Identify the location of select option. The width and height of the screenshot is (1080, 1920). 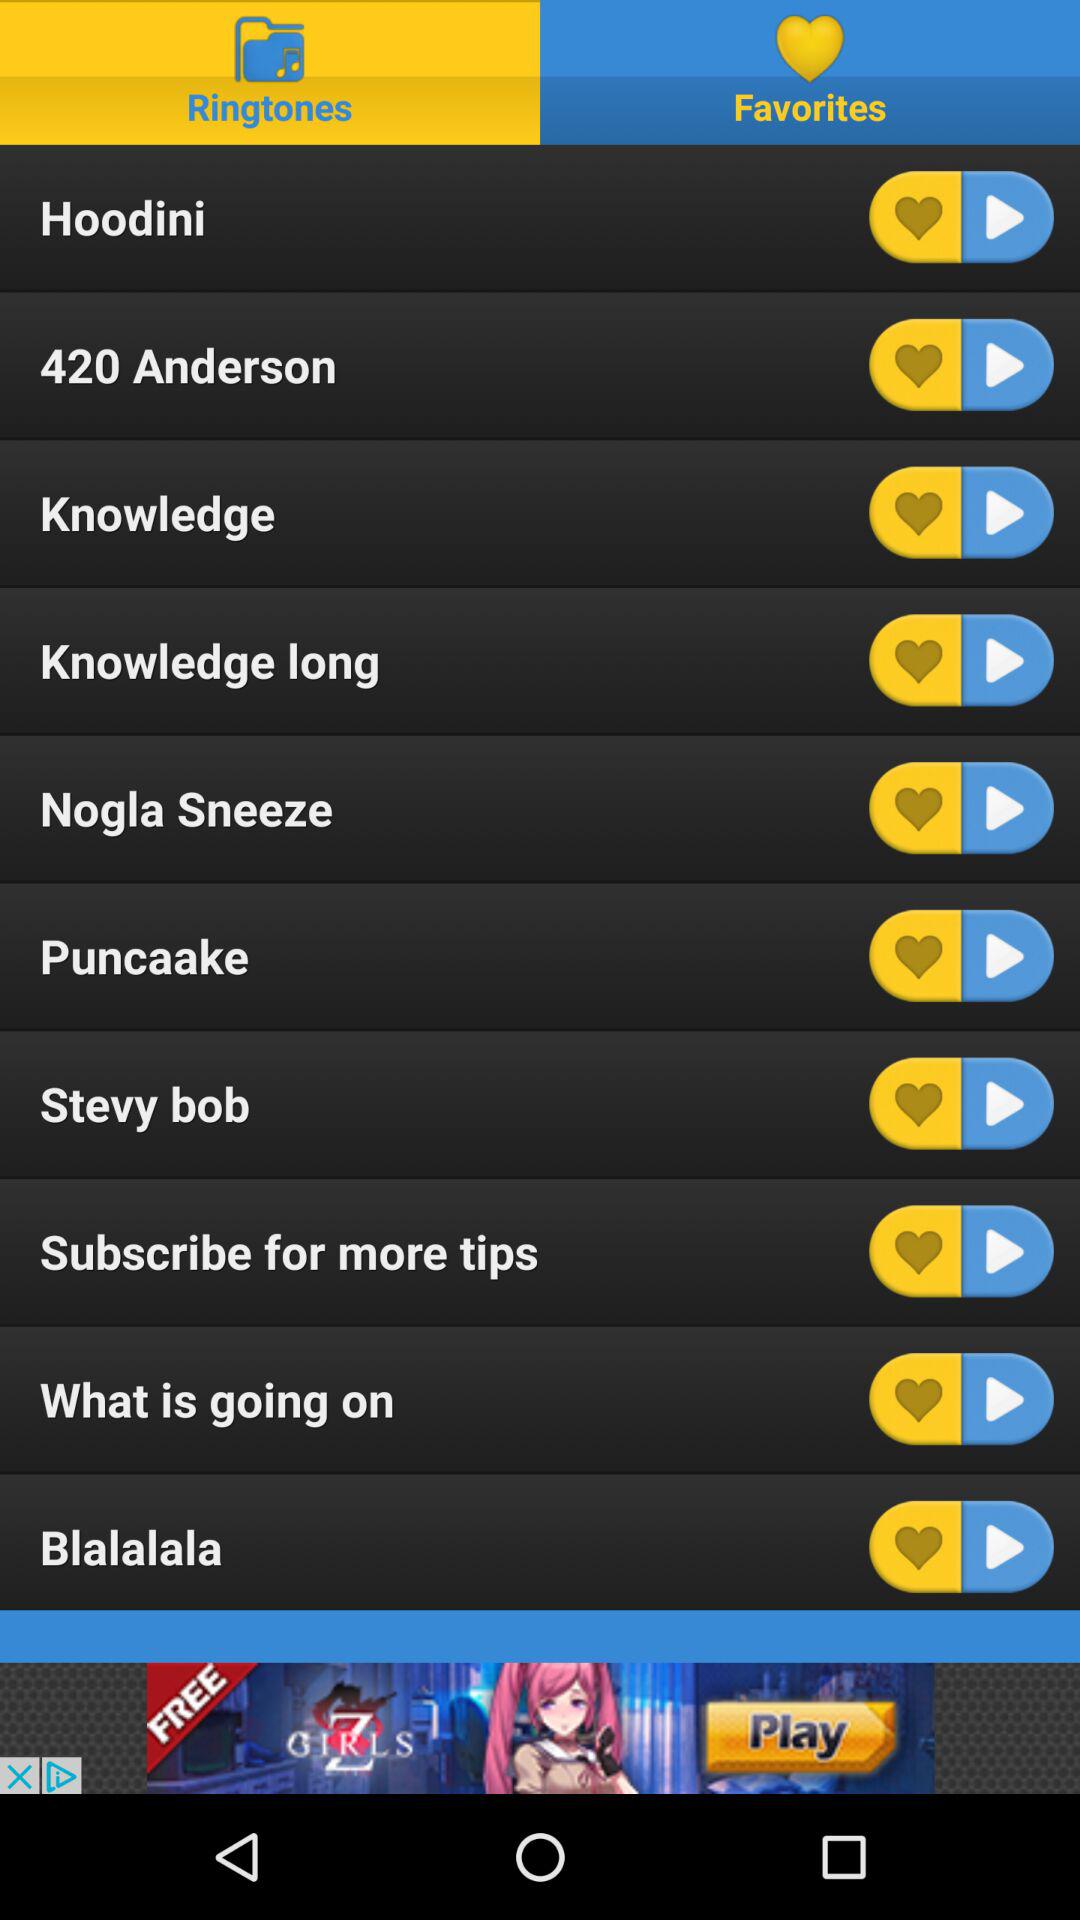
(1007, 1399).